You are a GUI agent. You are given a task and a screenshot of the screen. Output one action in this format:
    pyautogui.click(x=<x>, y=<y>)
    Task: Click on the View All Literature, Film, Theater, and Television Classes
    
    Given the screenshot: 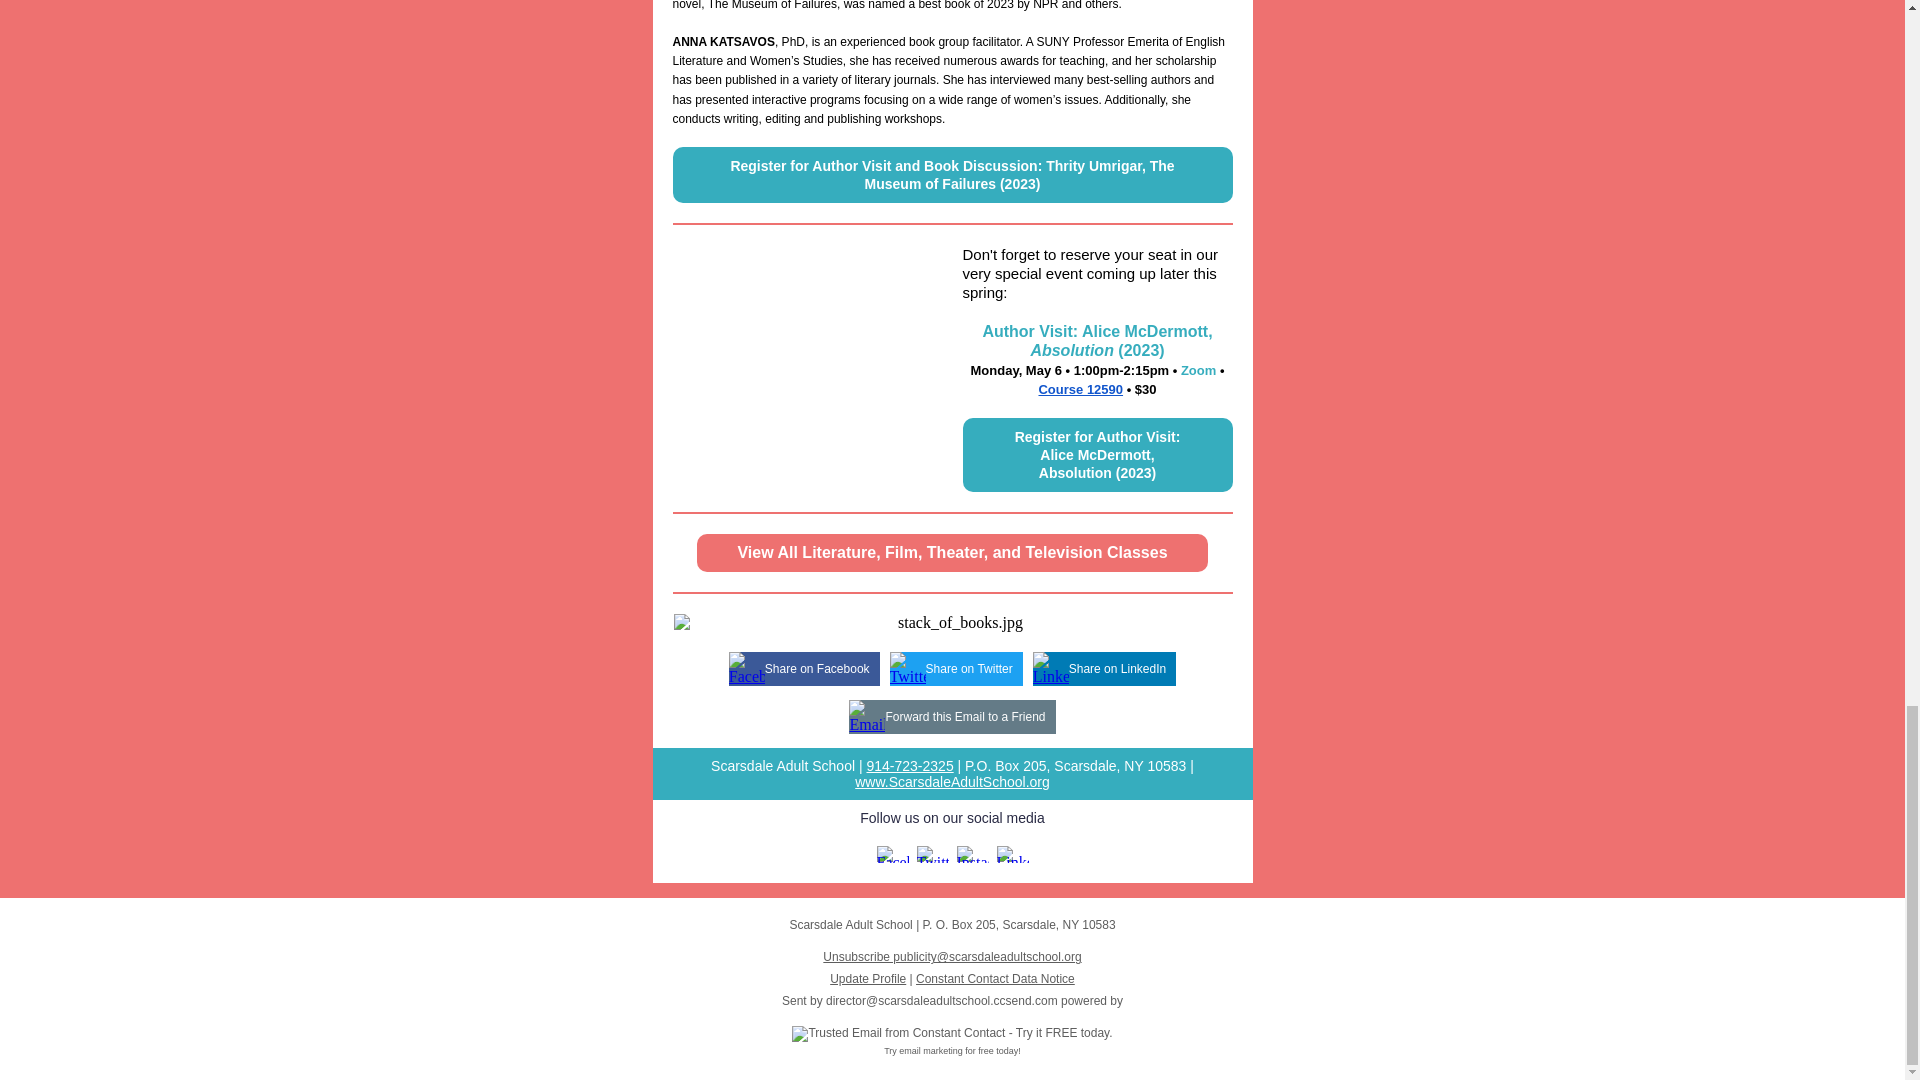 What is the action you would take?
    pyautogui.click(x=952, y=552)
    